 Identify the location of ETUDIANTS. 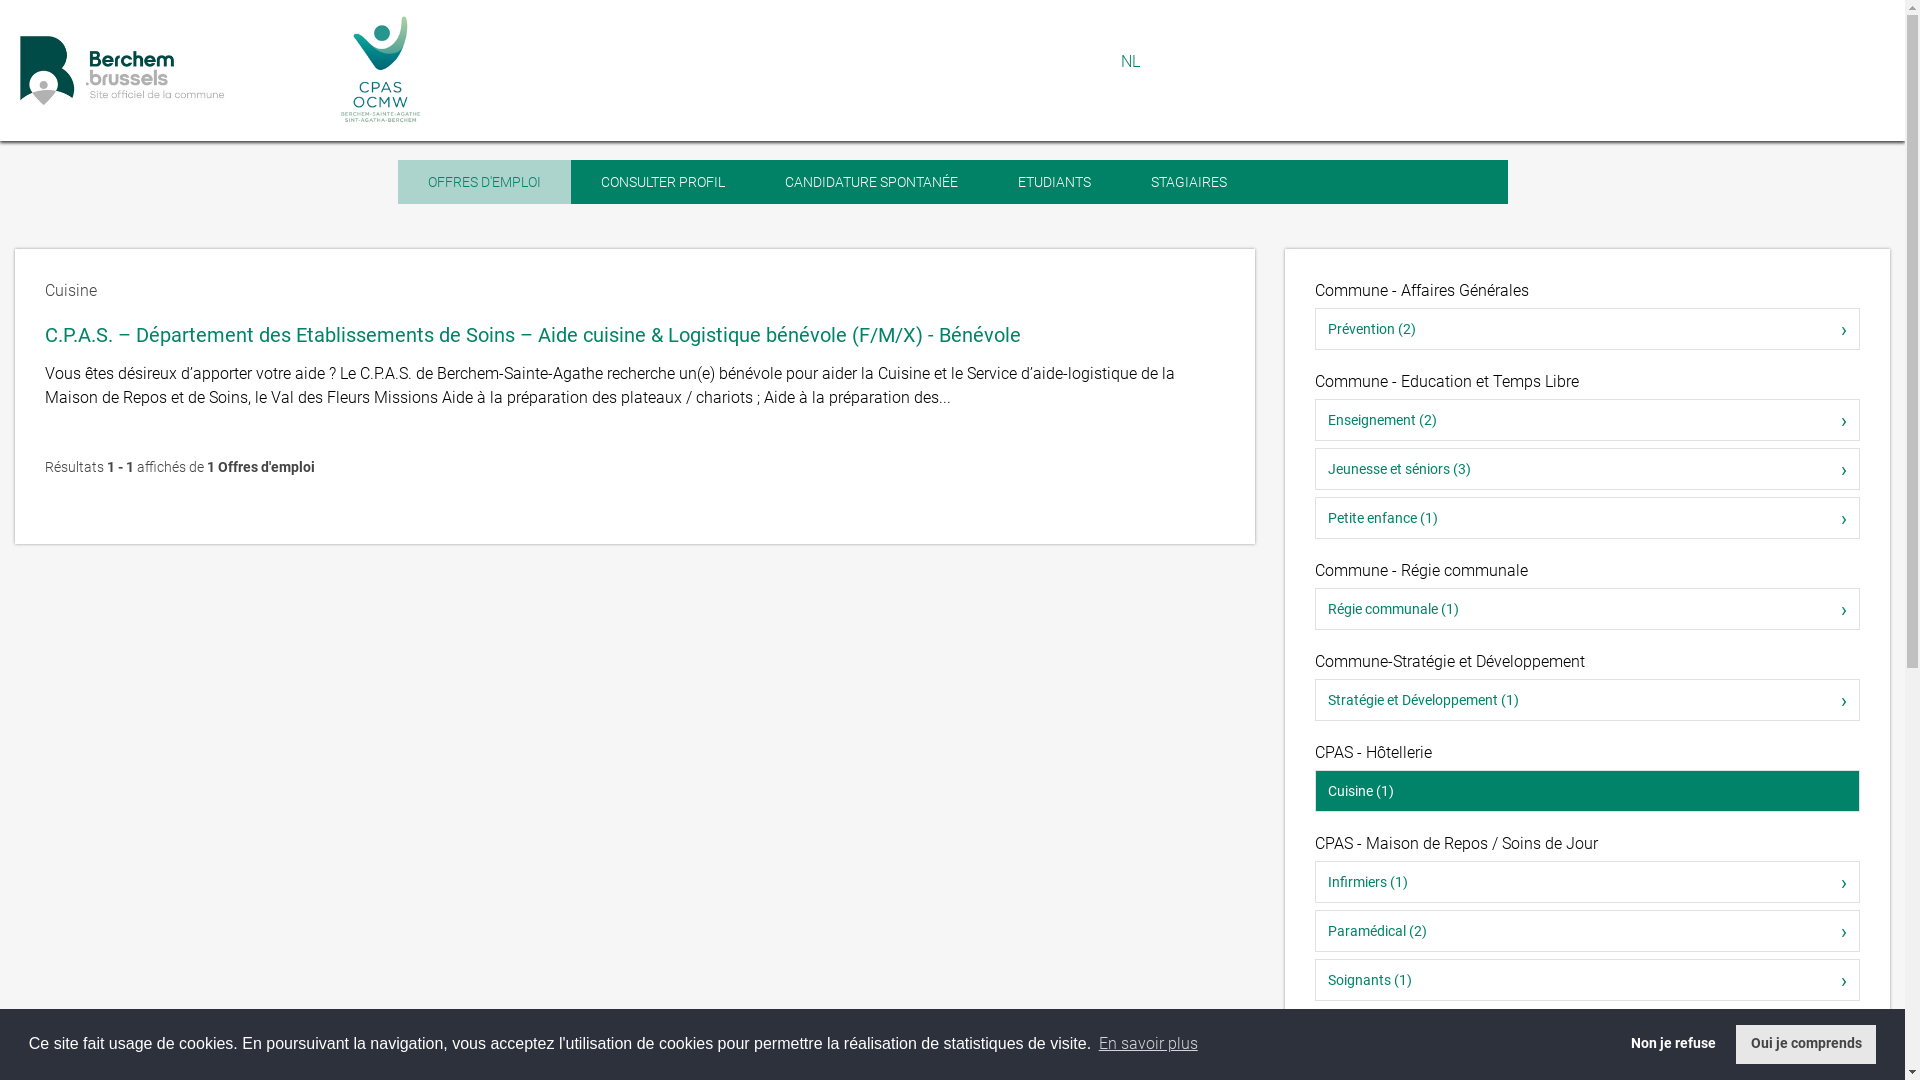
(1054, 182).